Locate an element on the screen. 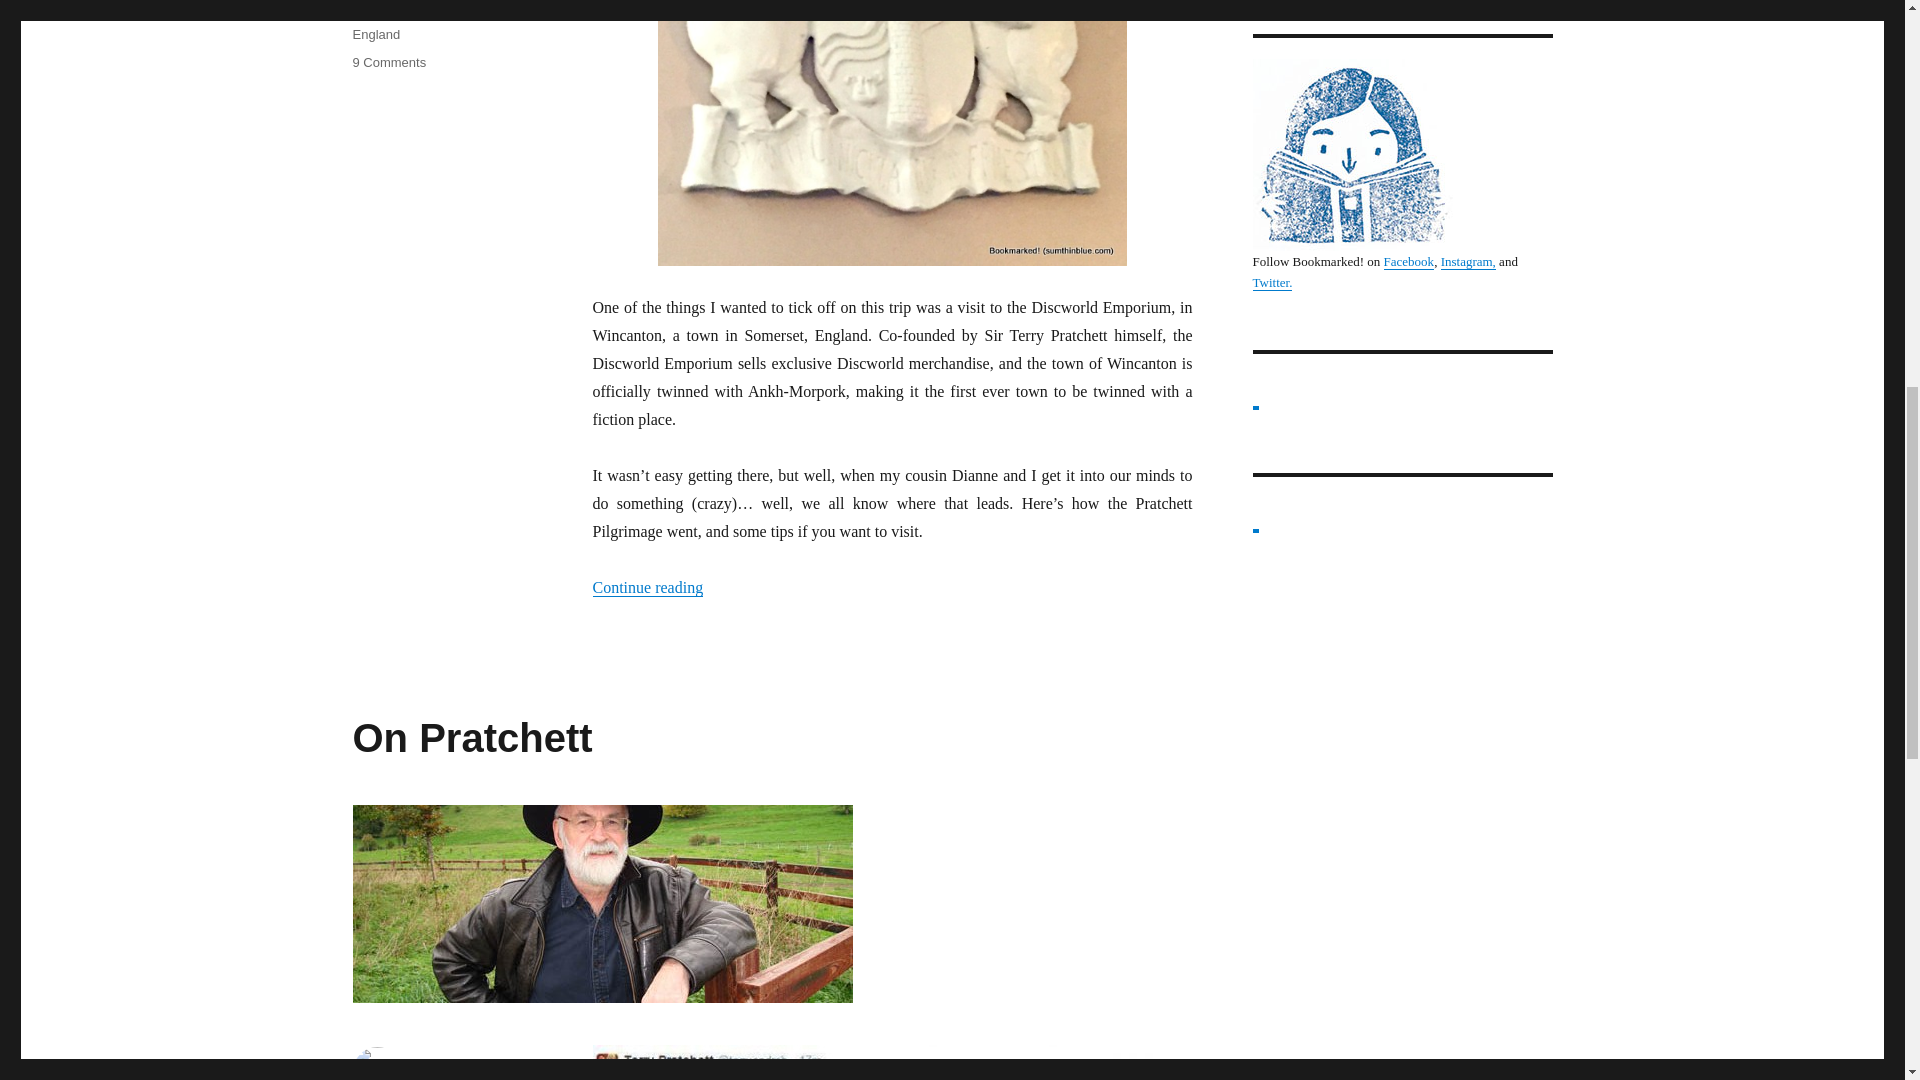  Facebook is located at coordinates (1409, 260).